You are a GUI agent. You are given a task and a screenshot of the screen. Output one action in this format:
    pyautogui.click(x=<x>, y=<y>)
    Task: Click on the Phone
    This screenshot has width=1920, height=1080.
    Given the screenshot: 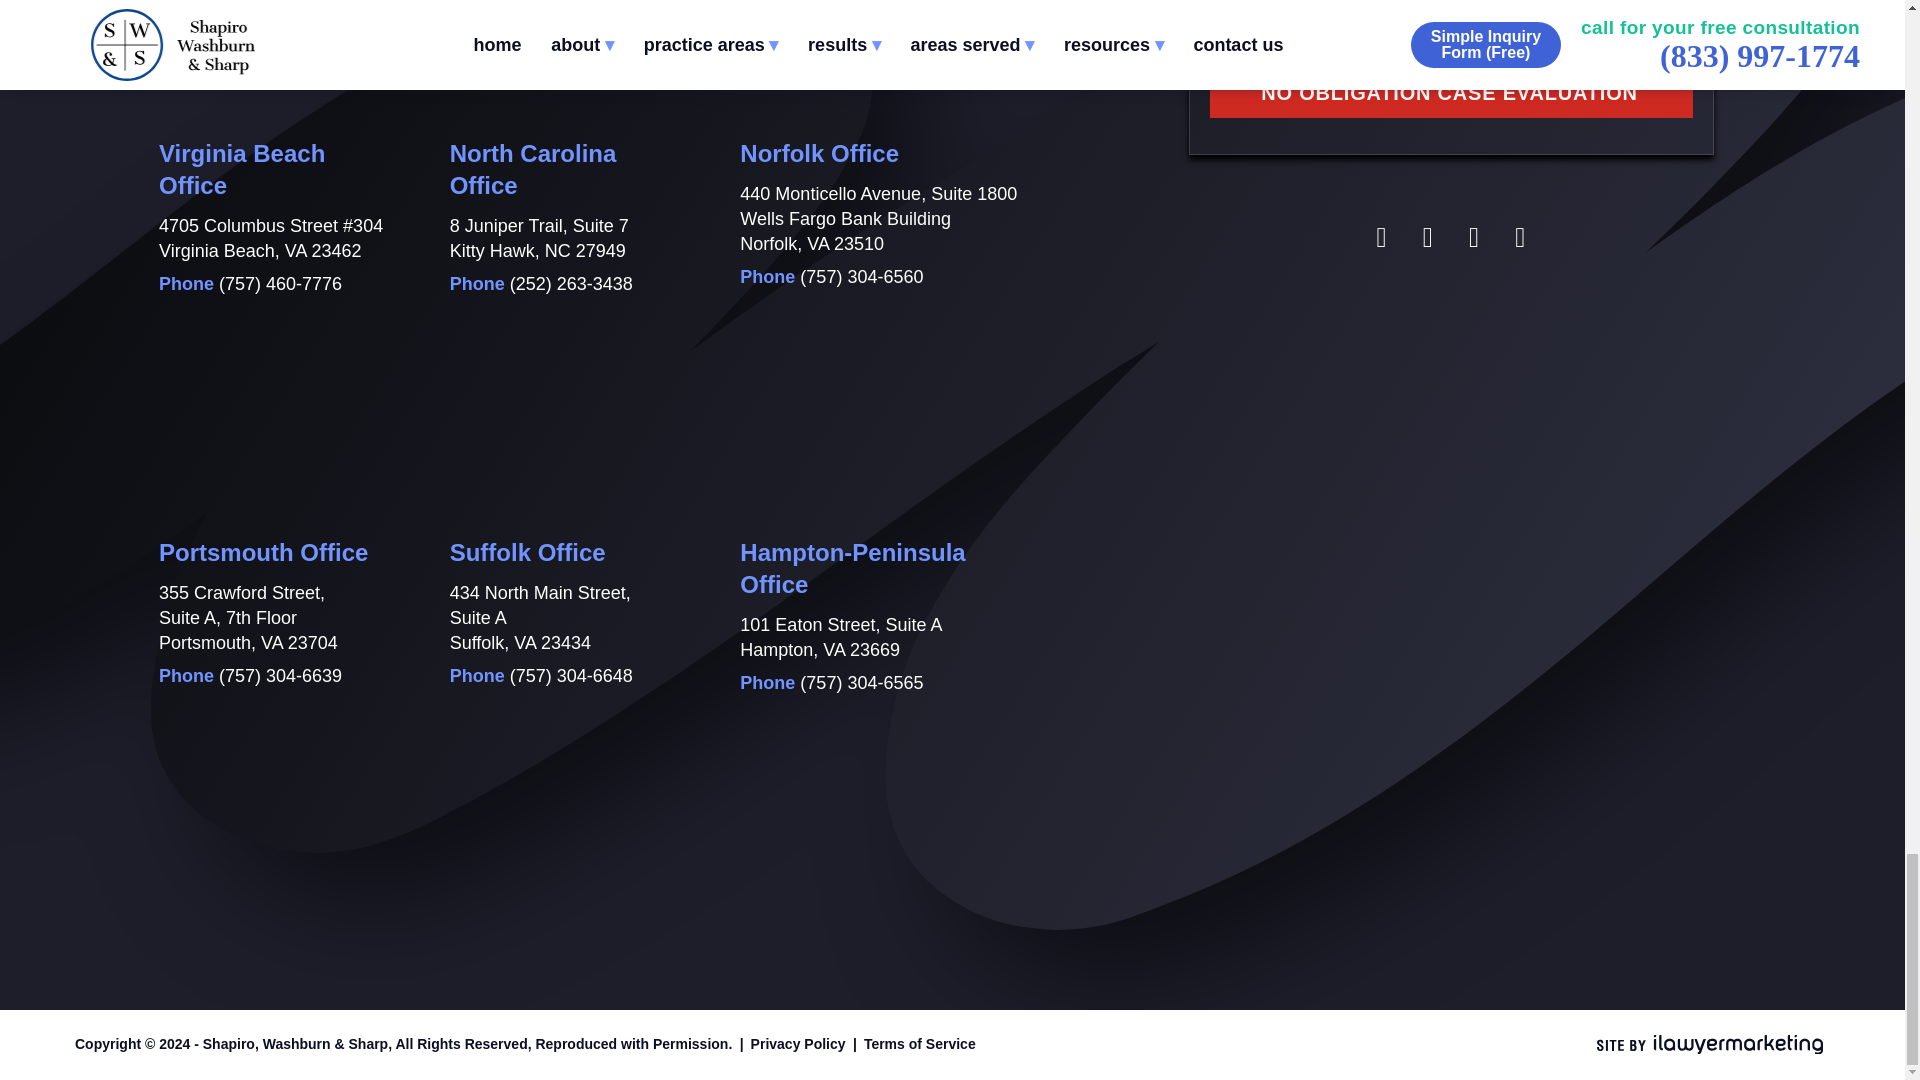 What is the action you would take?
    pyautogui.click(x=280, y=676)
    